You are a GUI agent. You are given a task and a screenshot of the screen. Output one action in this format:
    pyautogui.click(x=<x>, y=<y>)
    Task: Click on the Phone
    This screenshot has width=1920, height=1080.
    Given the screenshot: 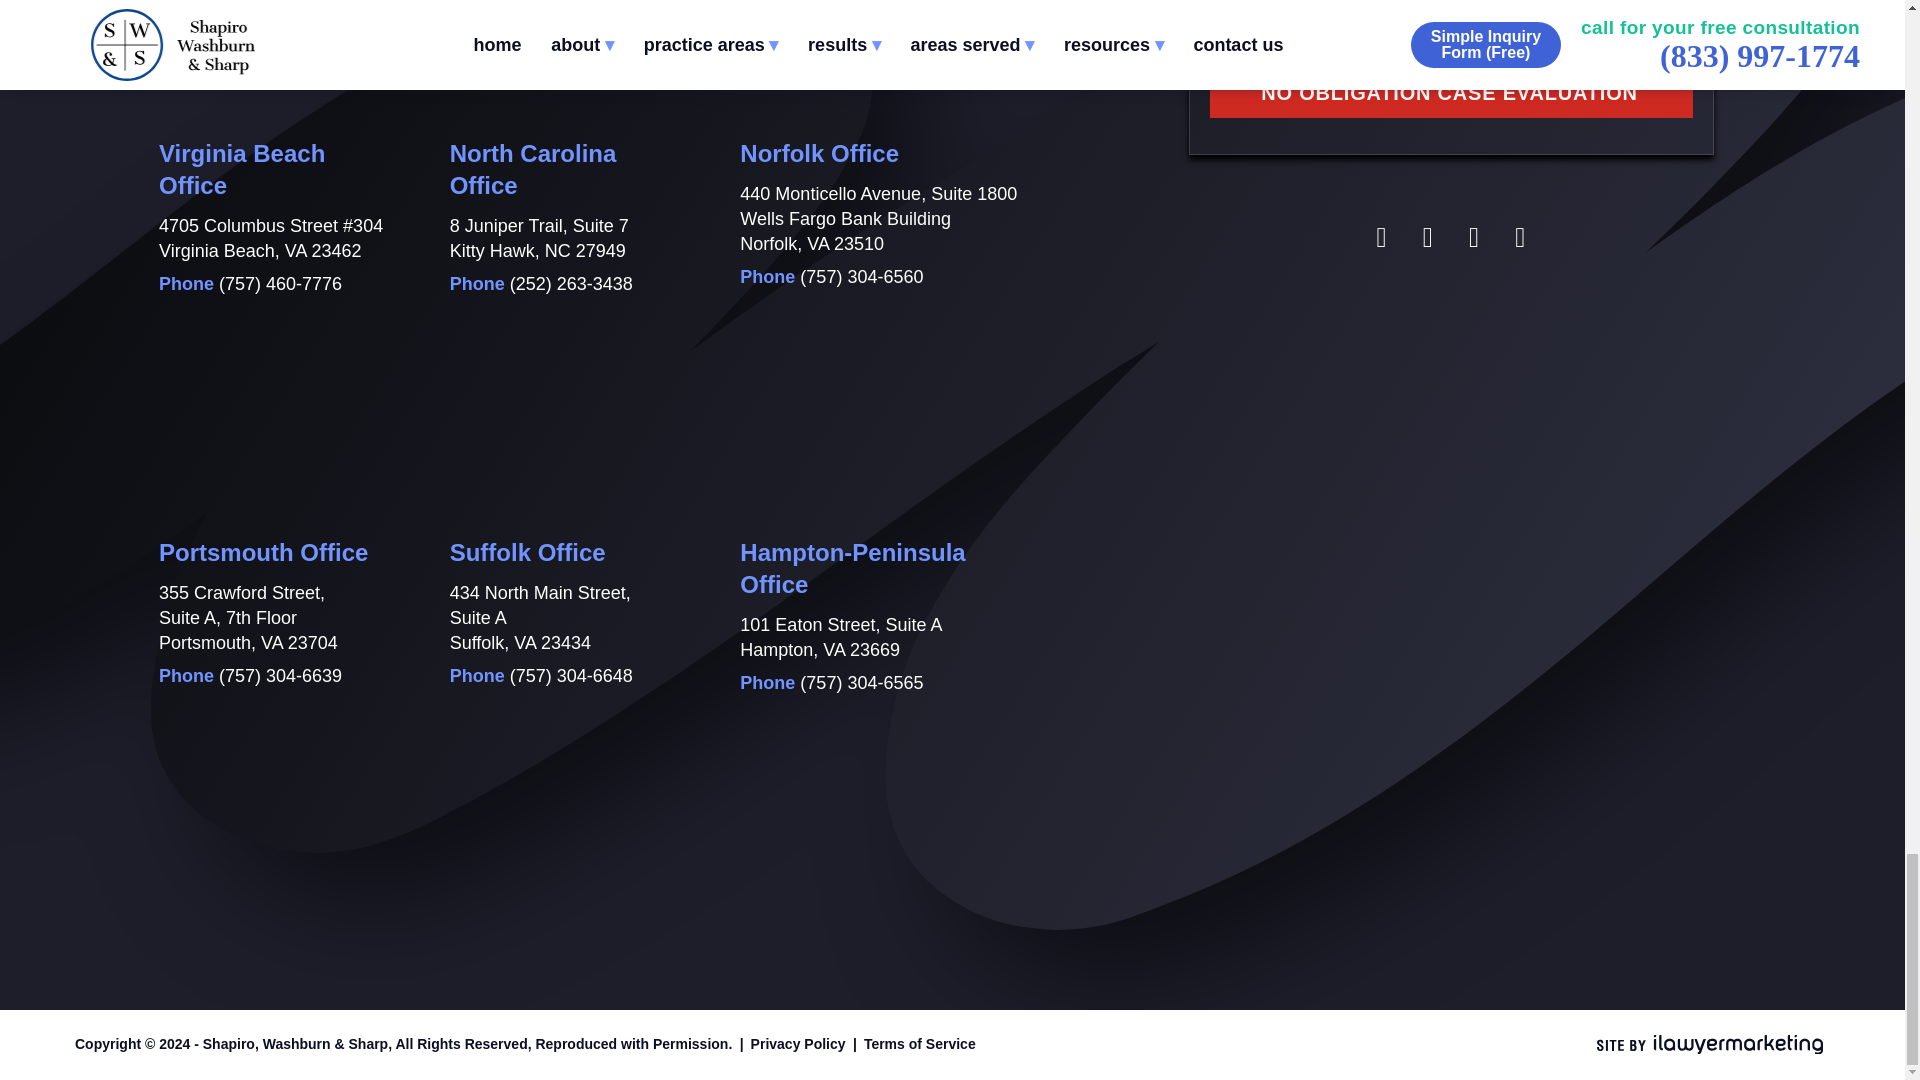 What is the action you would take?
    pyautogui.click(x=280, y=676)
    